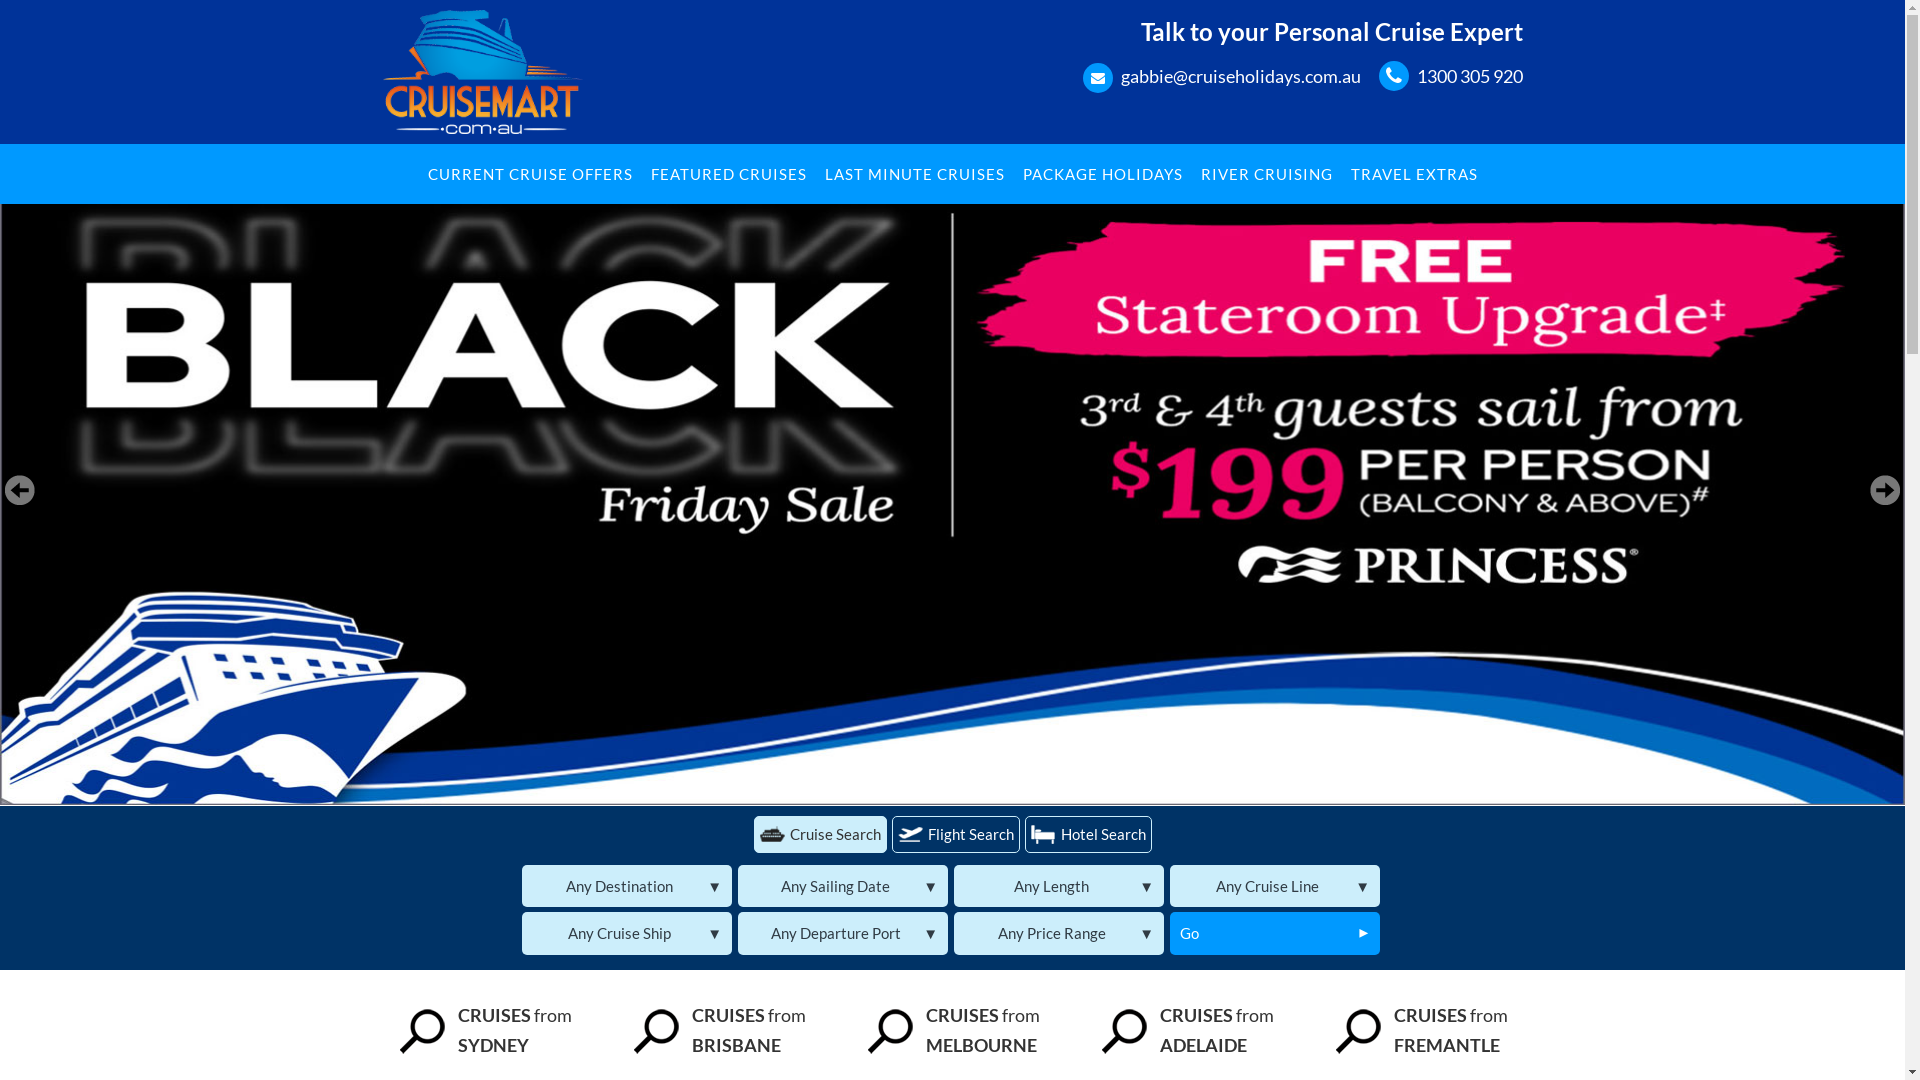 The image size is (1920, 1080). What do you see at coordinates (1885, 490) in the screenshot?
I see `next` at bounding box center [1885, 490].